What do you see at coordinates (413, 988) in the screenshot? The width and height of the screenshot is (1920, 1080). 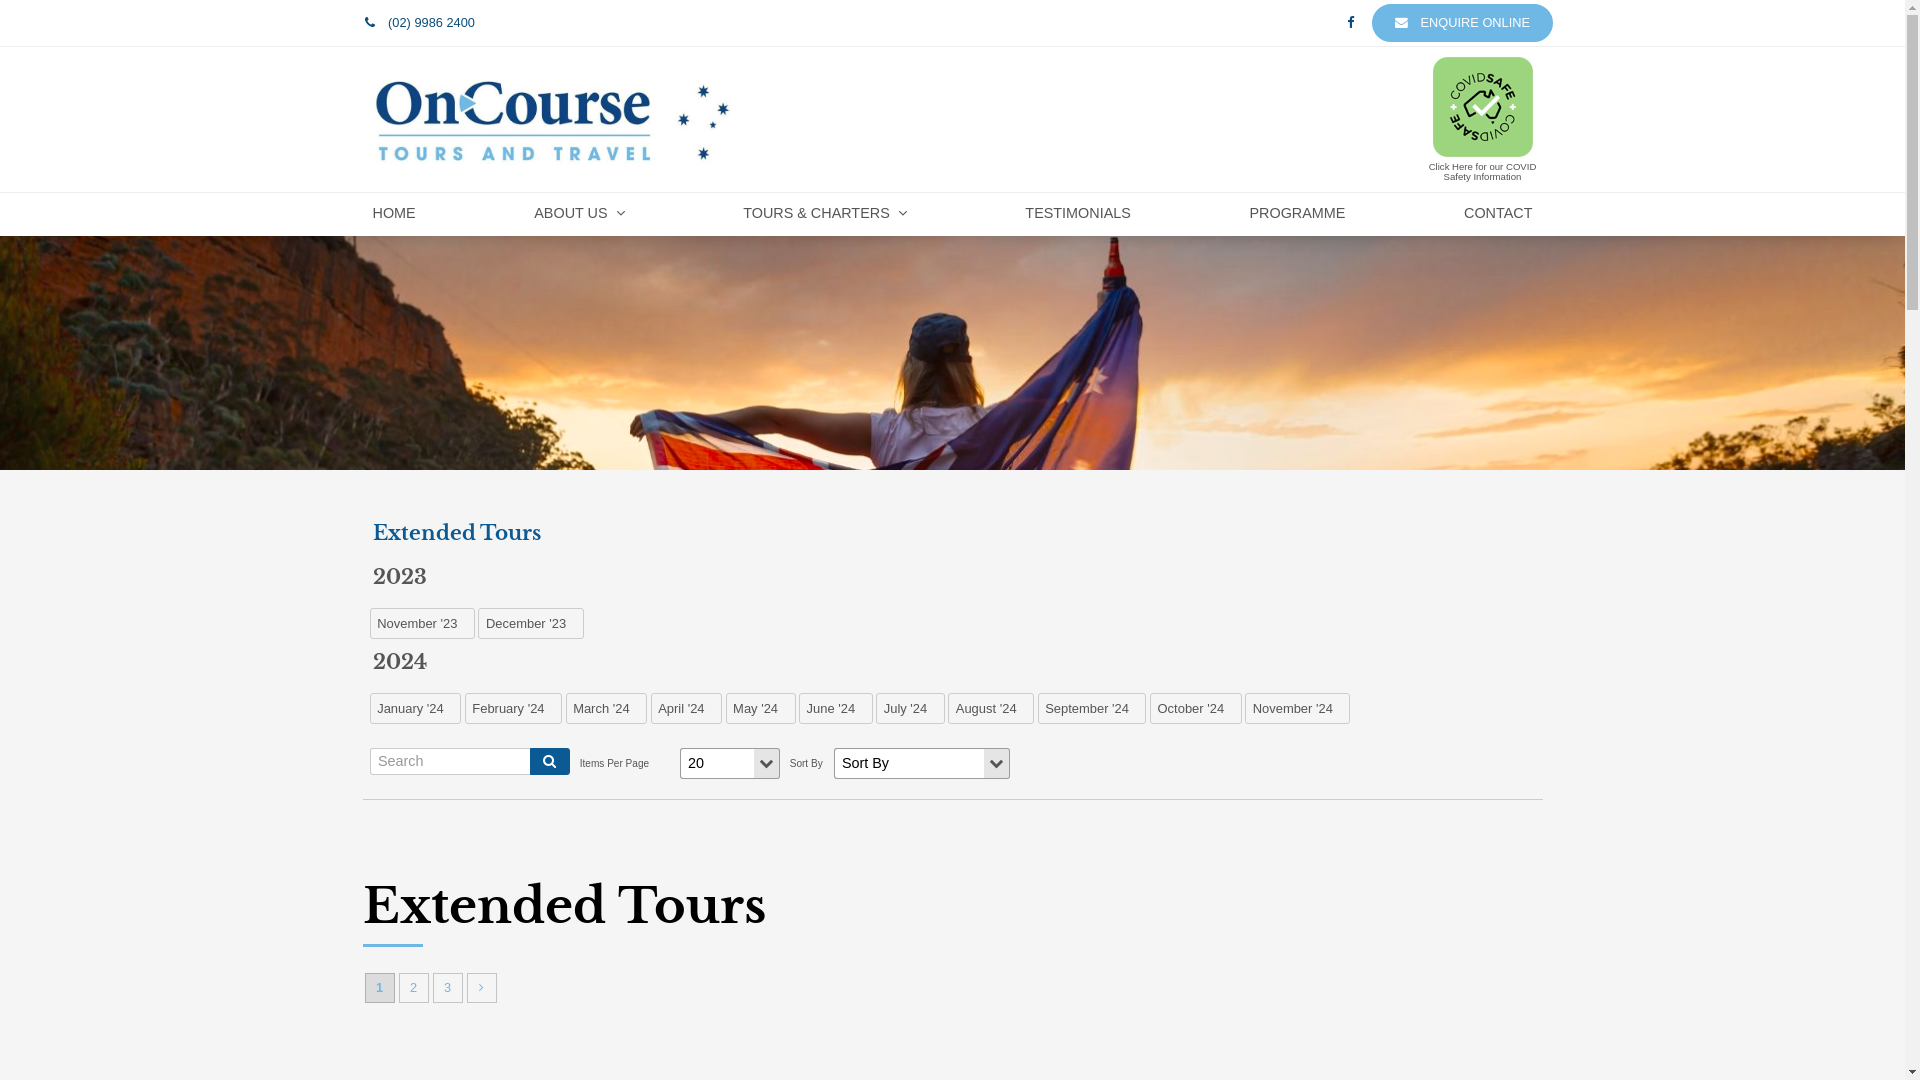 I see `2` at bounding box center [413, 988].